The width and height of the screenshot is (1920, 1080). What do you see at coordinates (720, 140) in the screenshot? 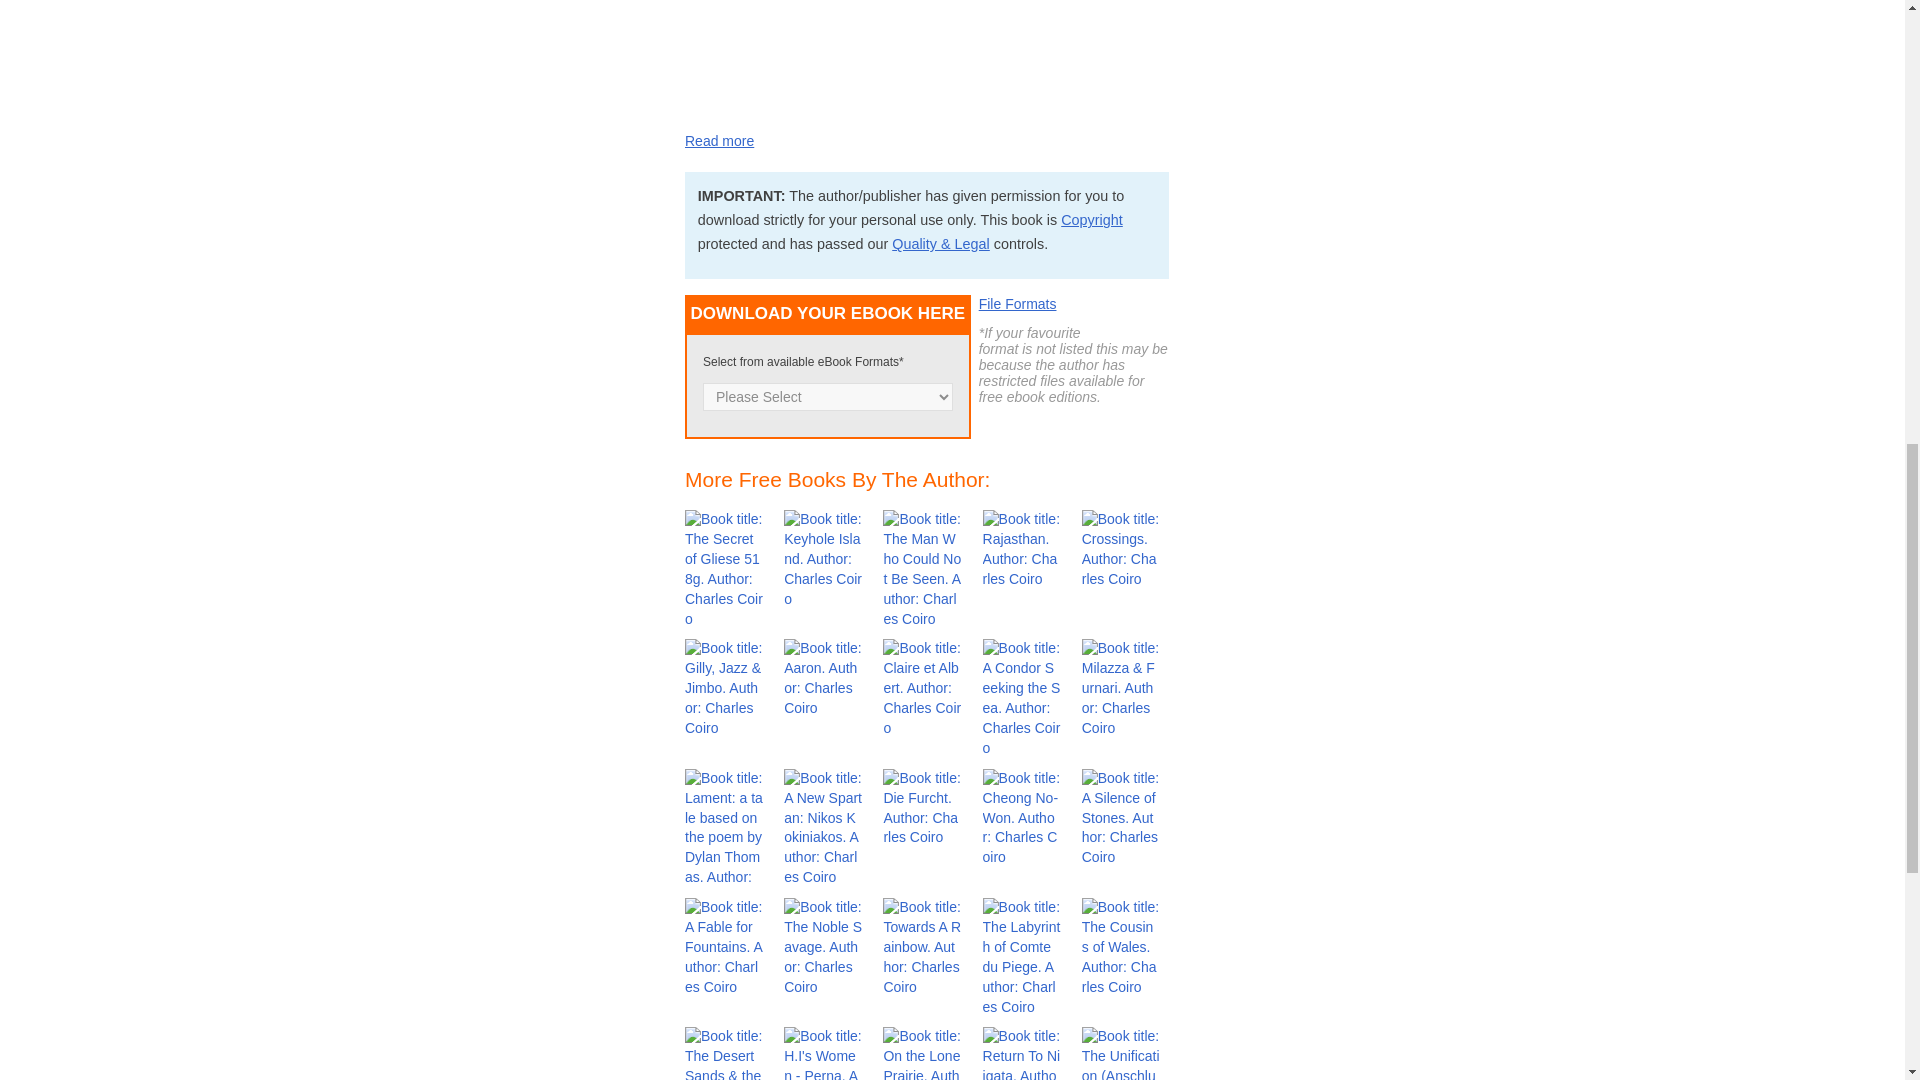
I see `Read more` at bounding box center [720, 140].